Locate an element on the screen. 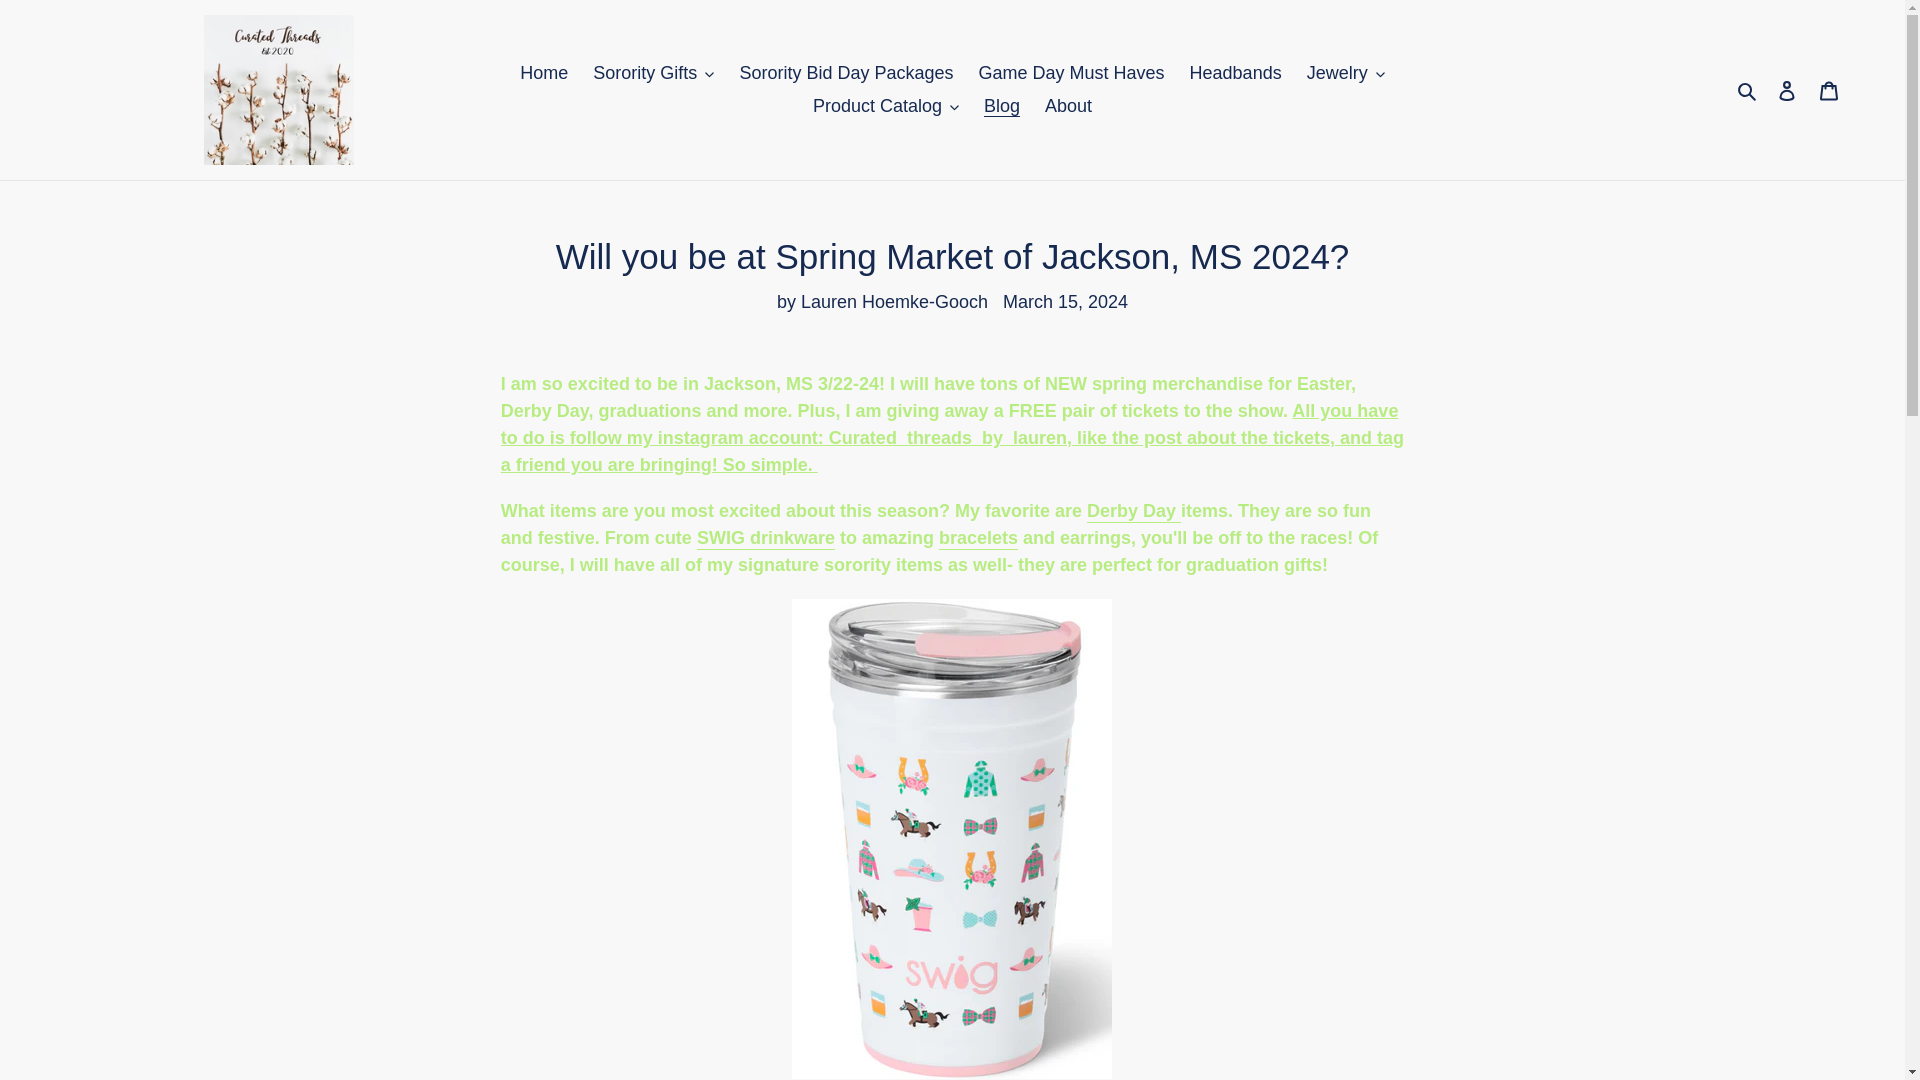 Image resolution: width=1920 pixels, height=1080 pixels. Game Day Must Haves is located at coordinates (1070, 73).